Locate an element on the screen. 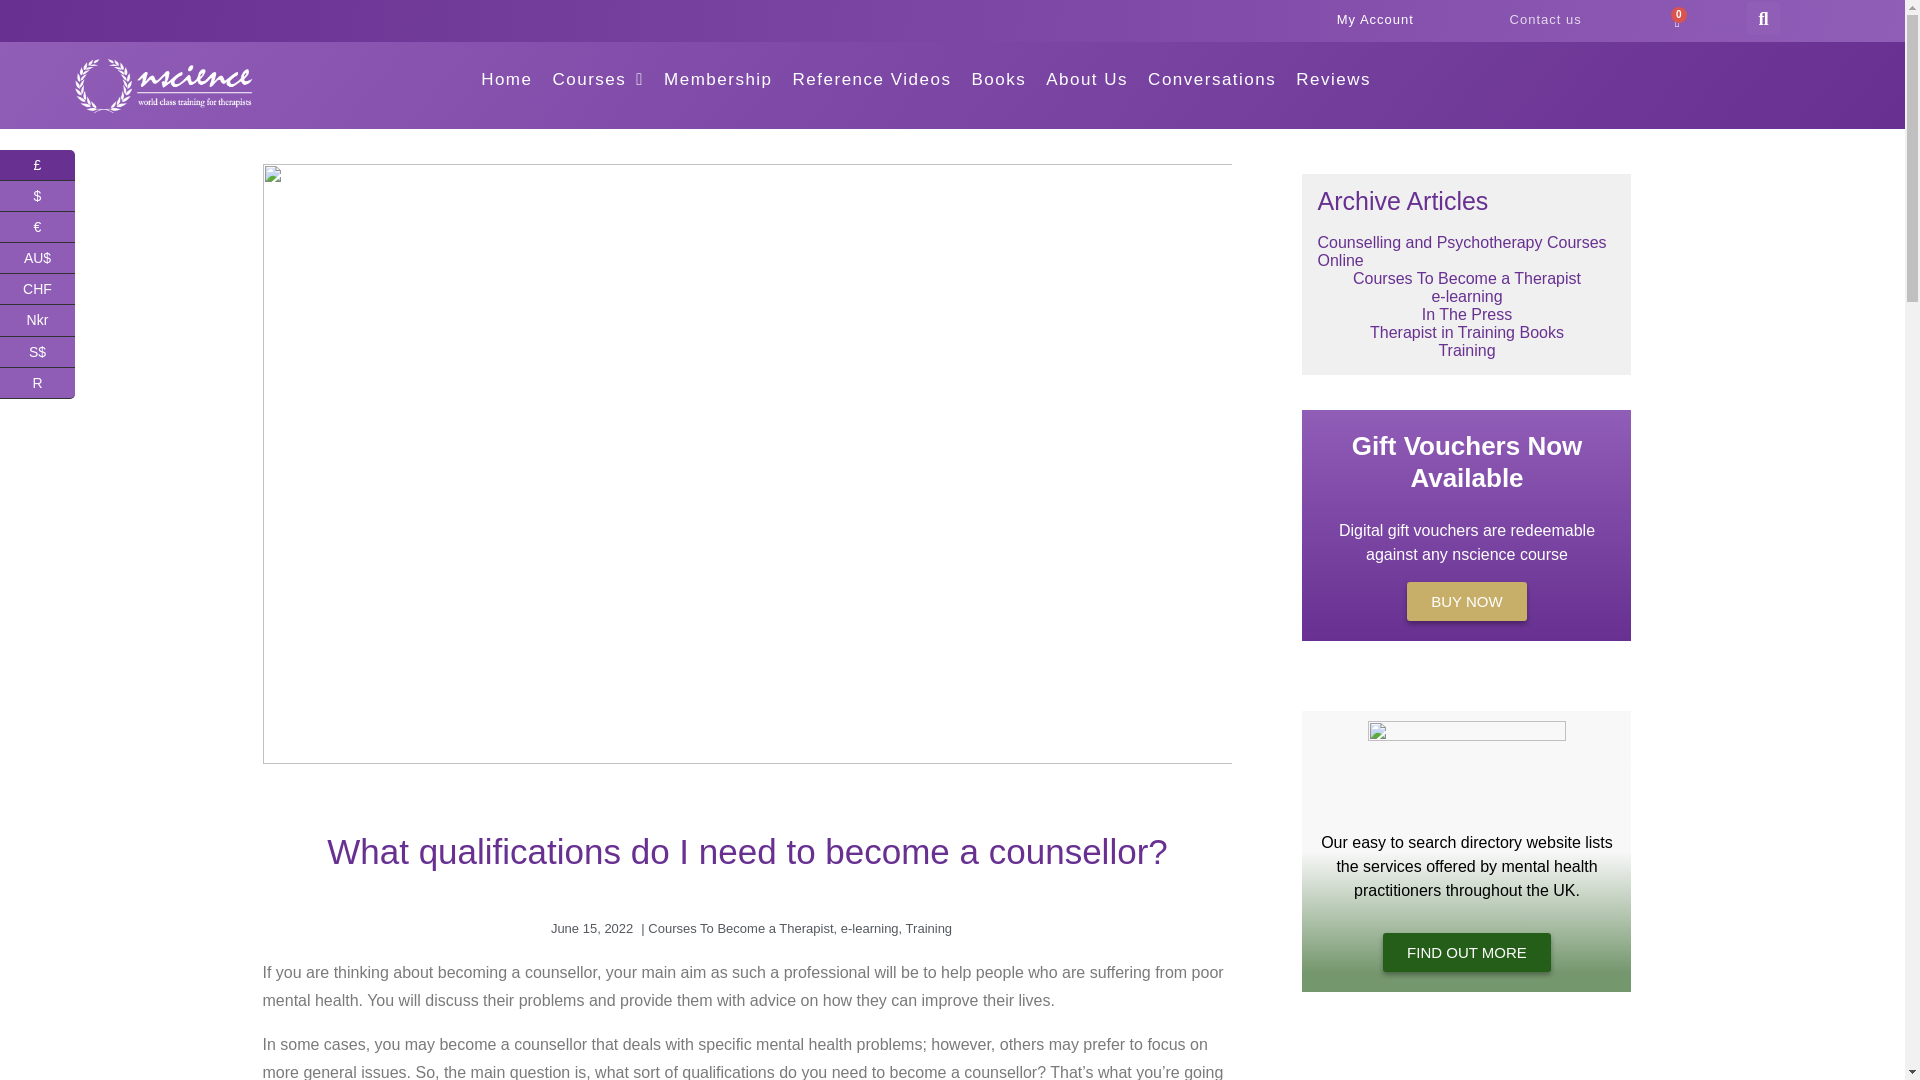 The height and width of the screenshot is (1080, 1920). Books is located at coordinates (998, 79).